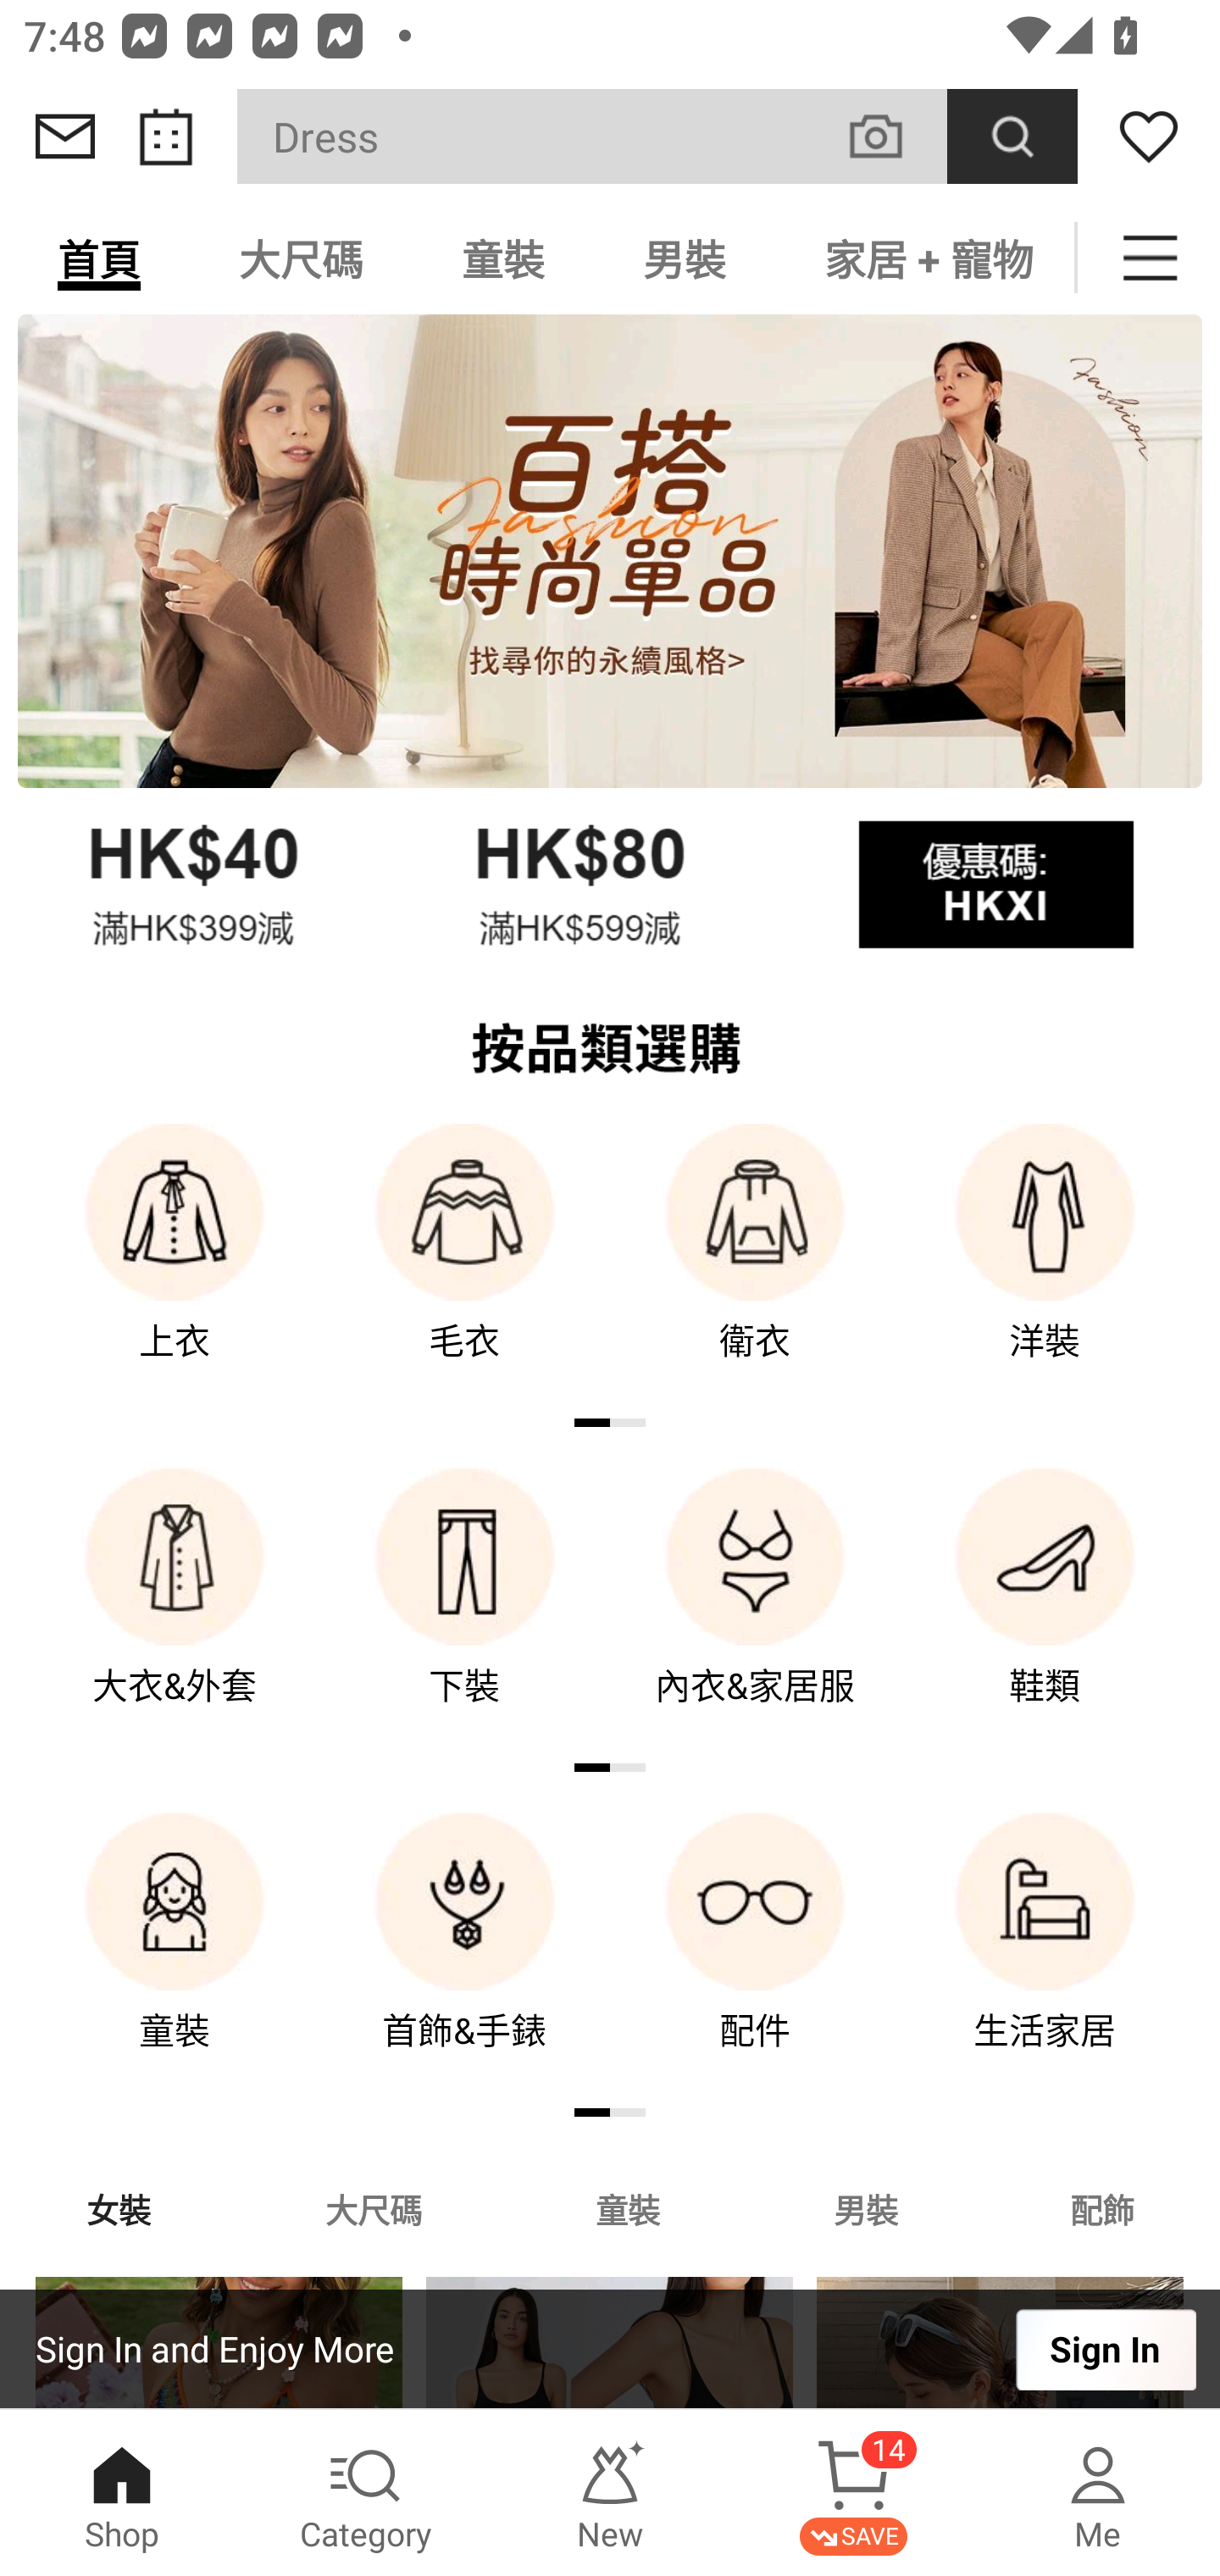  What do you see at coordinates (866, 2208) in the screenshot?
I see `男裝` at bounding box center [866, 2208].